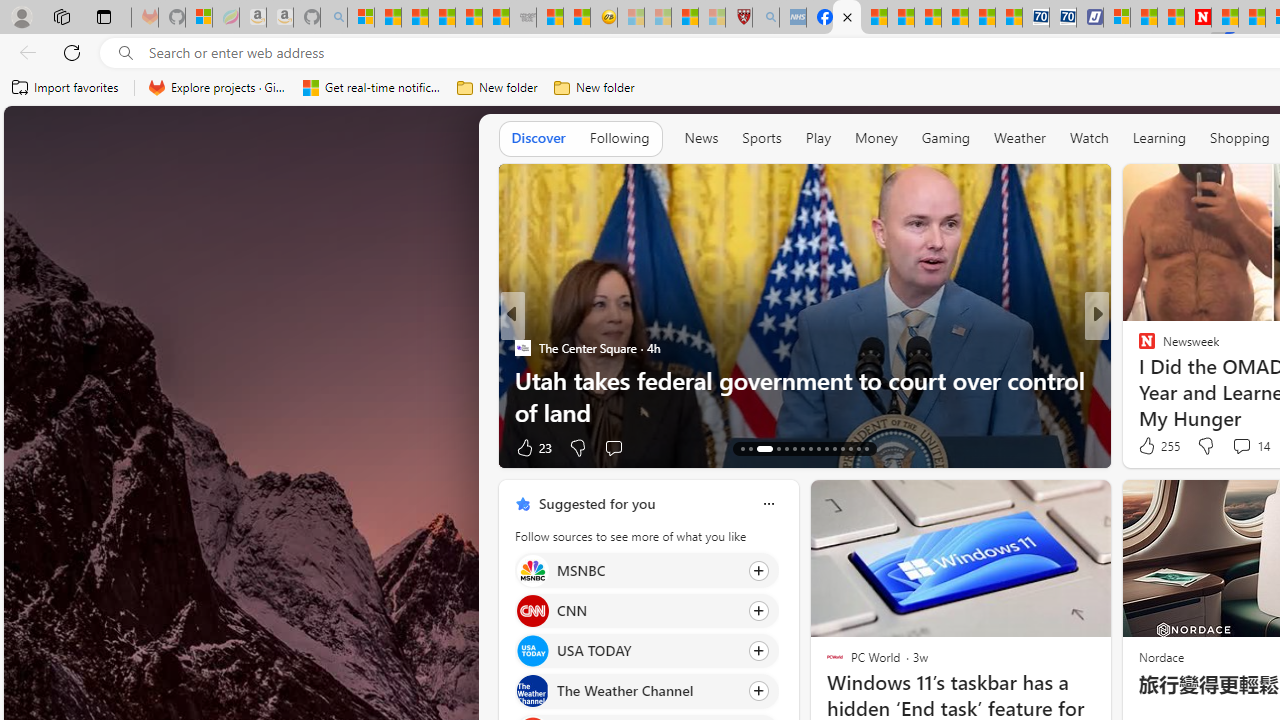 The height and width of the screenshot is (720, 1280). I want to click on View comments 24 Comment, so click(1234, 447).